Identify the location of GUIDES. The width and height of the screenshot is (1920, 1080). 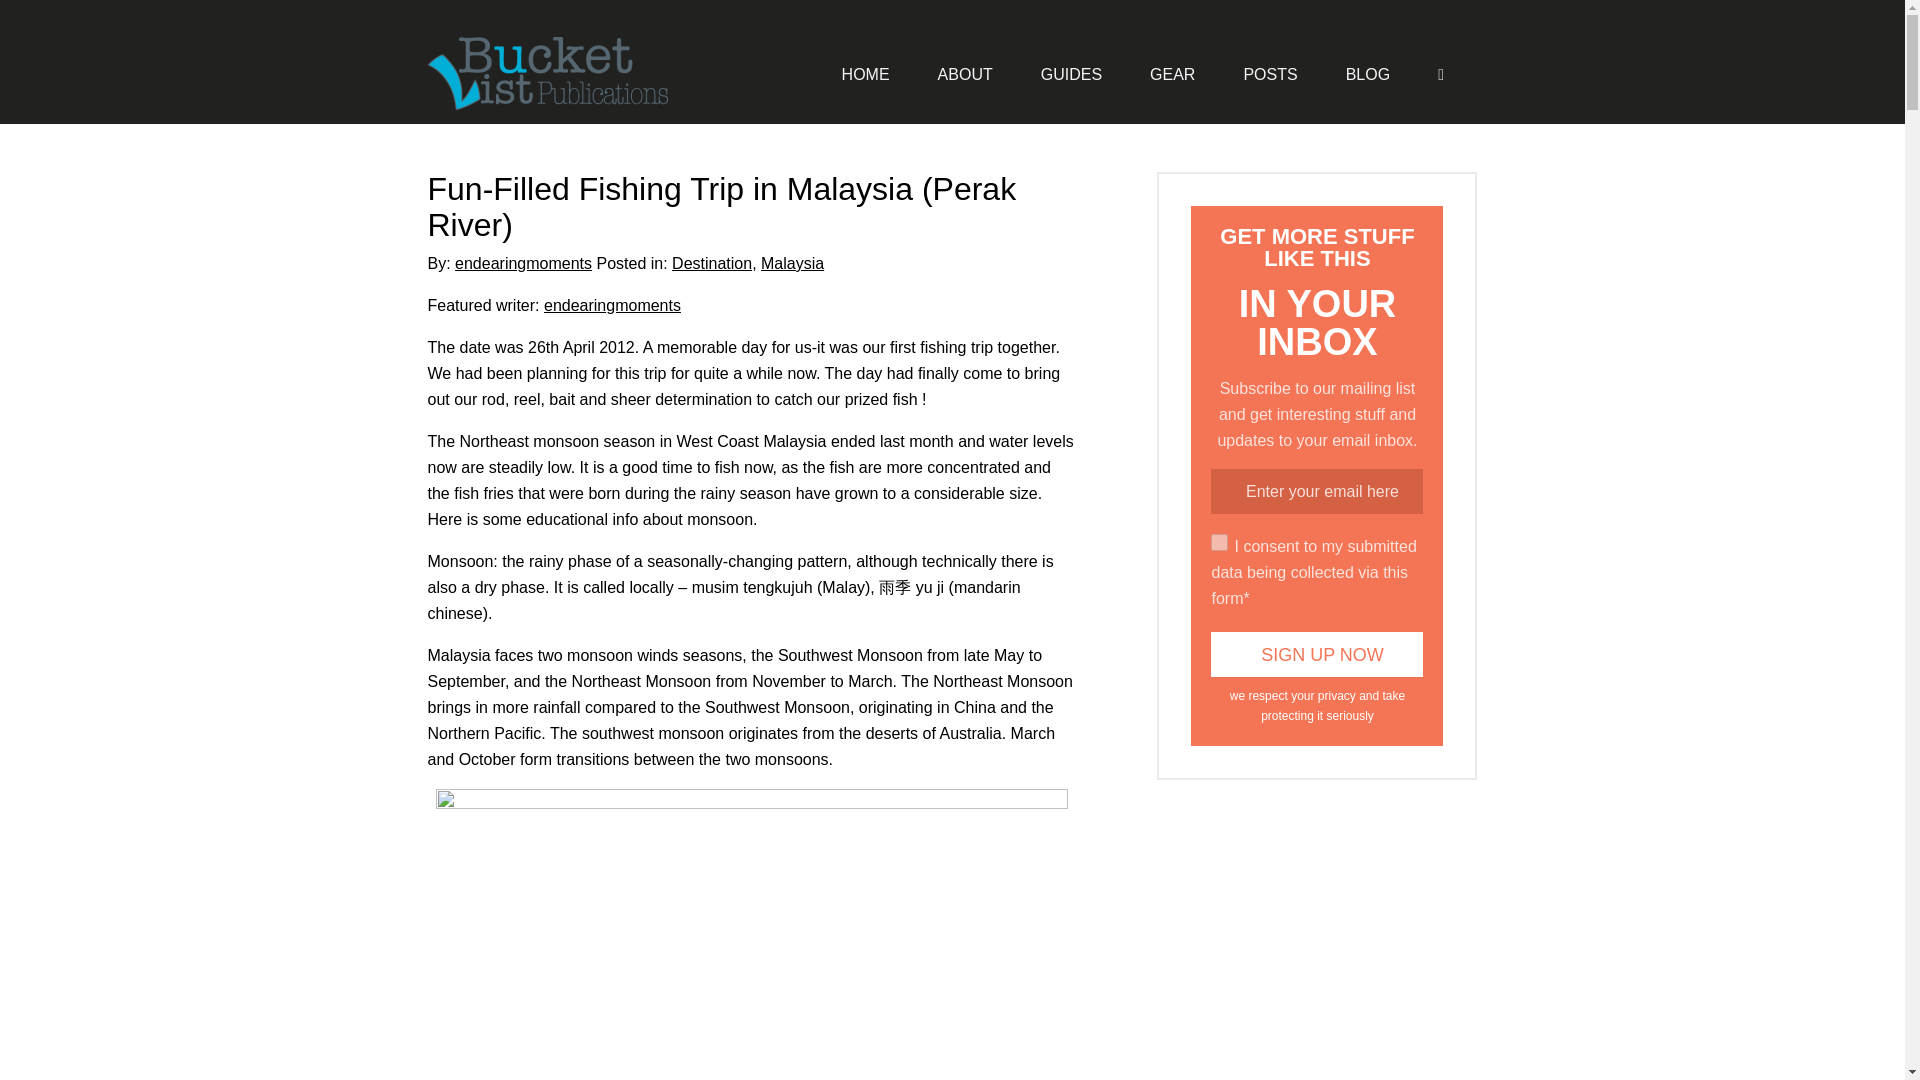
(1071, 74).